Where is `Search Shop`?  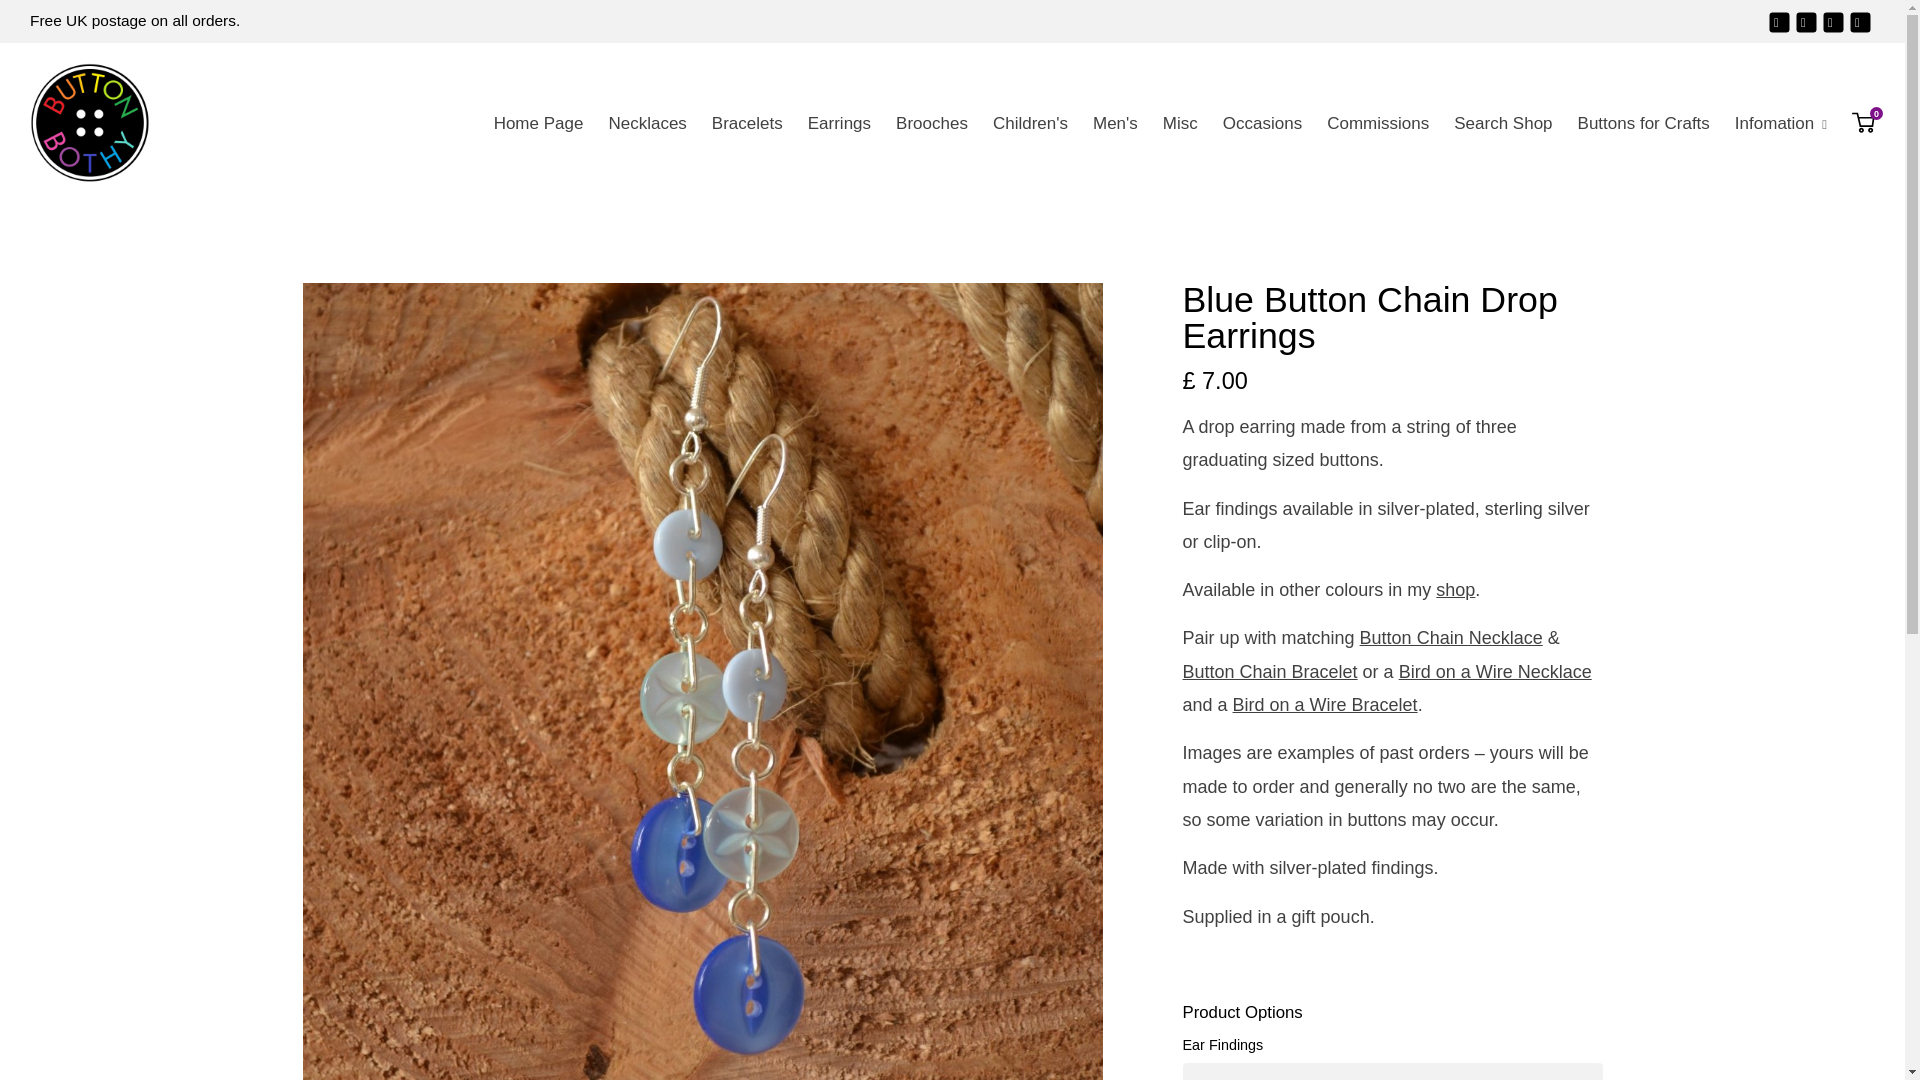
Search Shop is located at coordinates (1502, 123).